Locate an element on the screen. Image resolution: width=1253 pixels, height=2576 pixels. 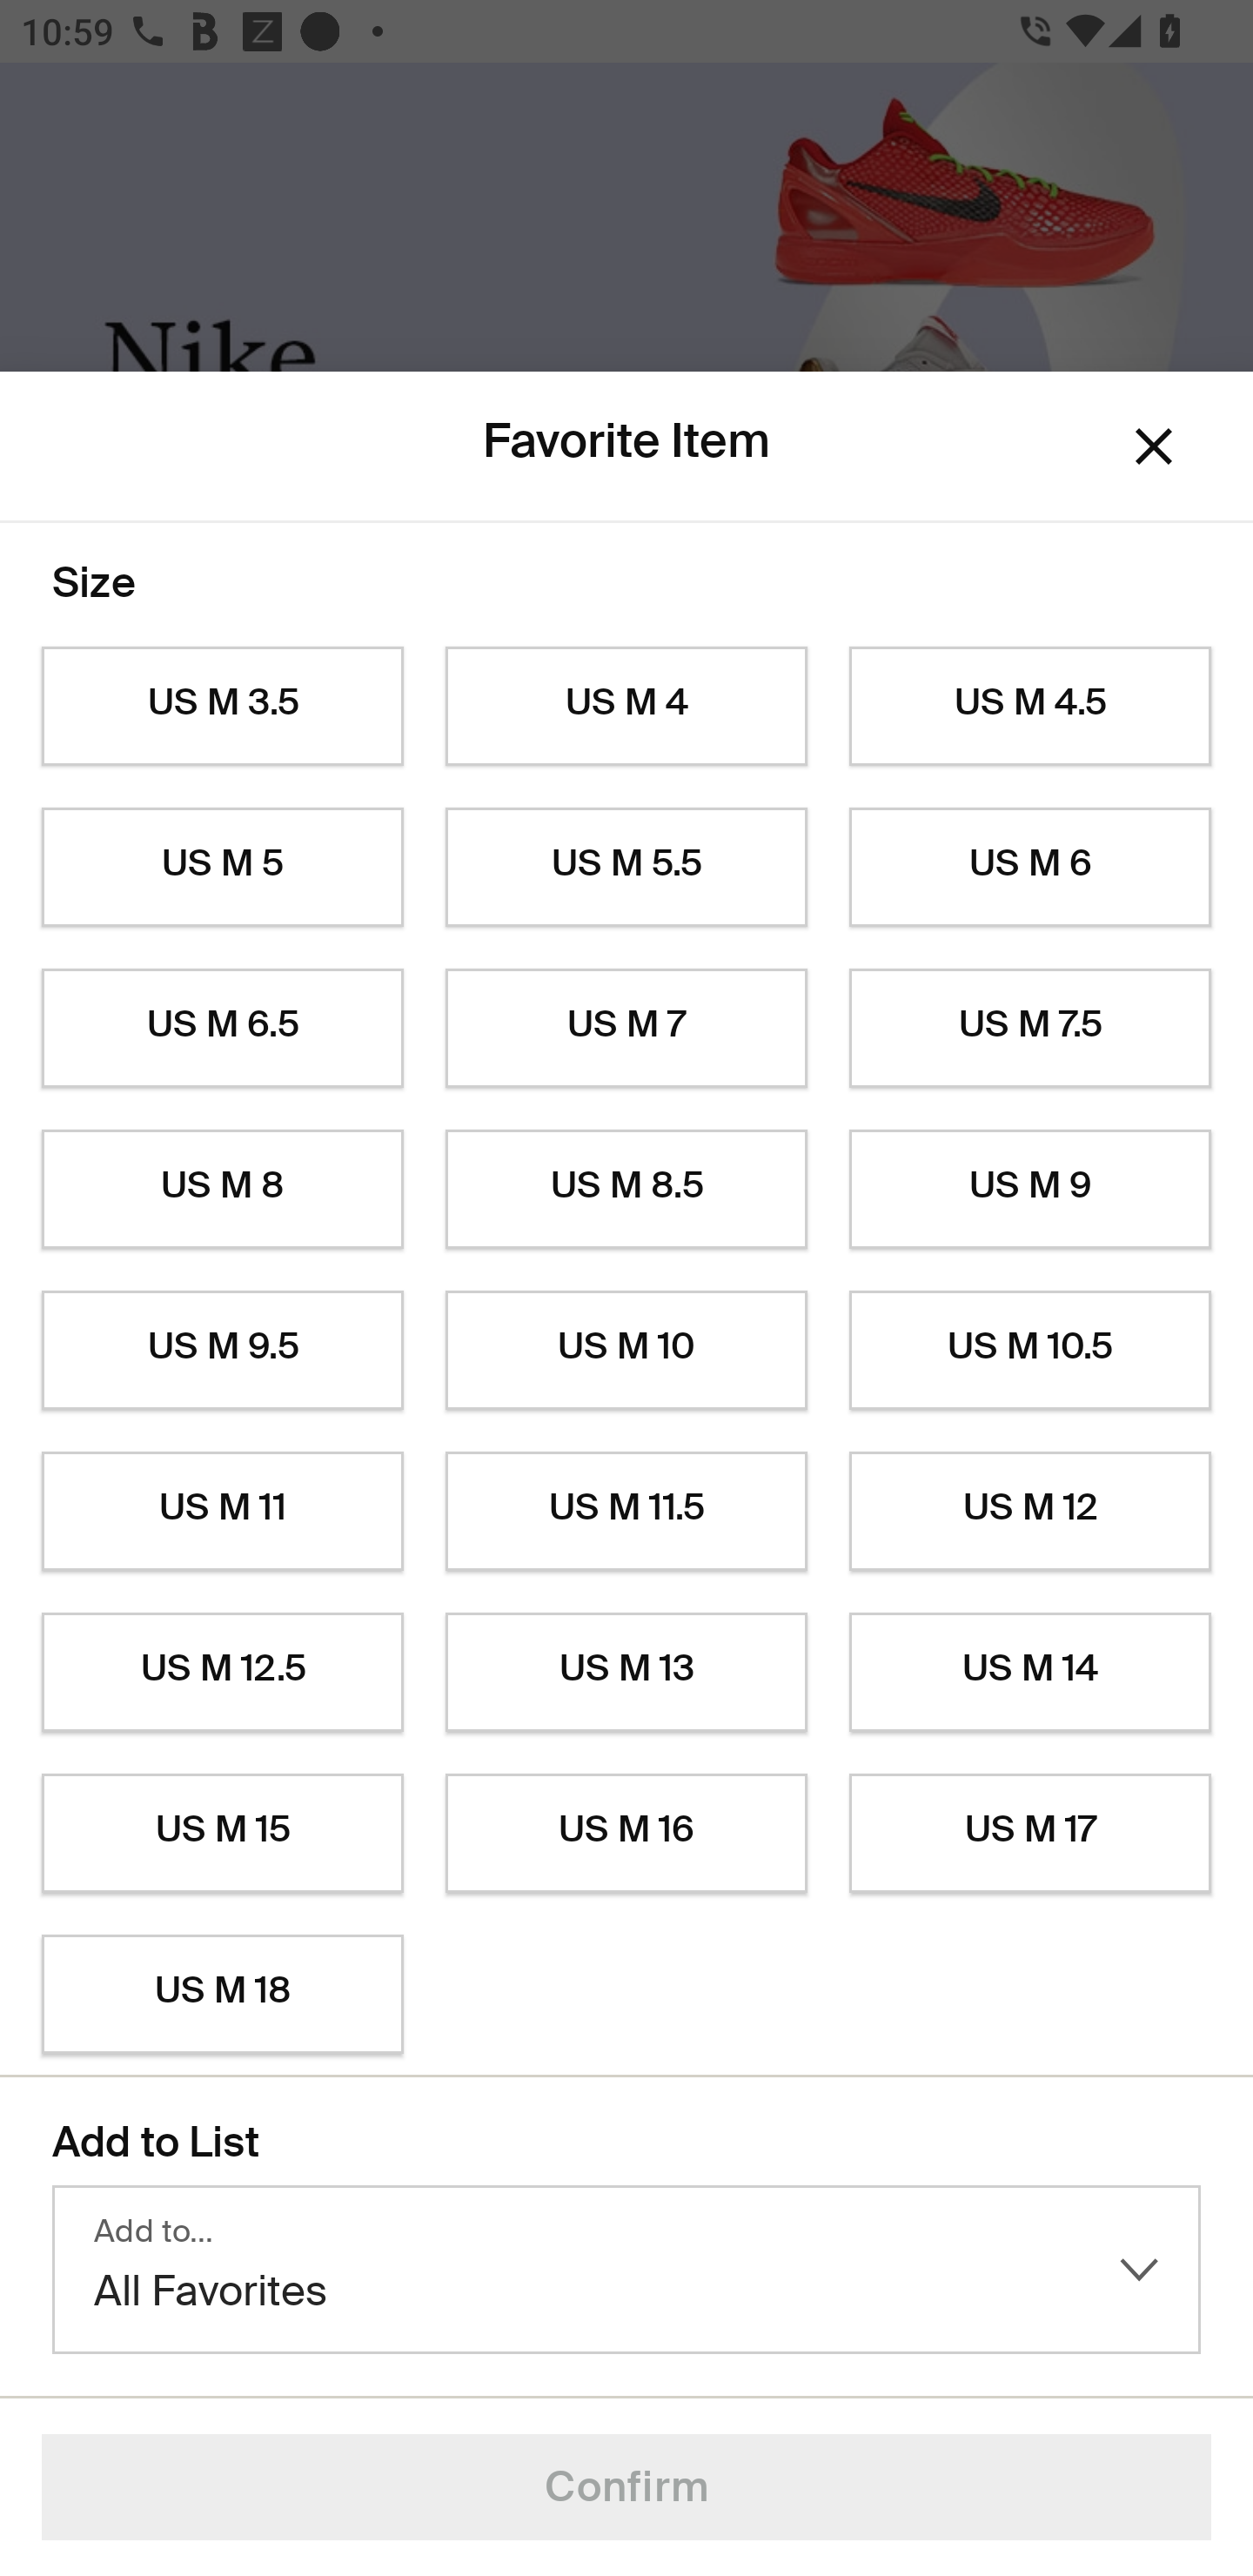
US M 16 is located at coordinates (626, 1834).